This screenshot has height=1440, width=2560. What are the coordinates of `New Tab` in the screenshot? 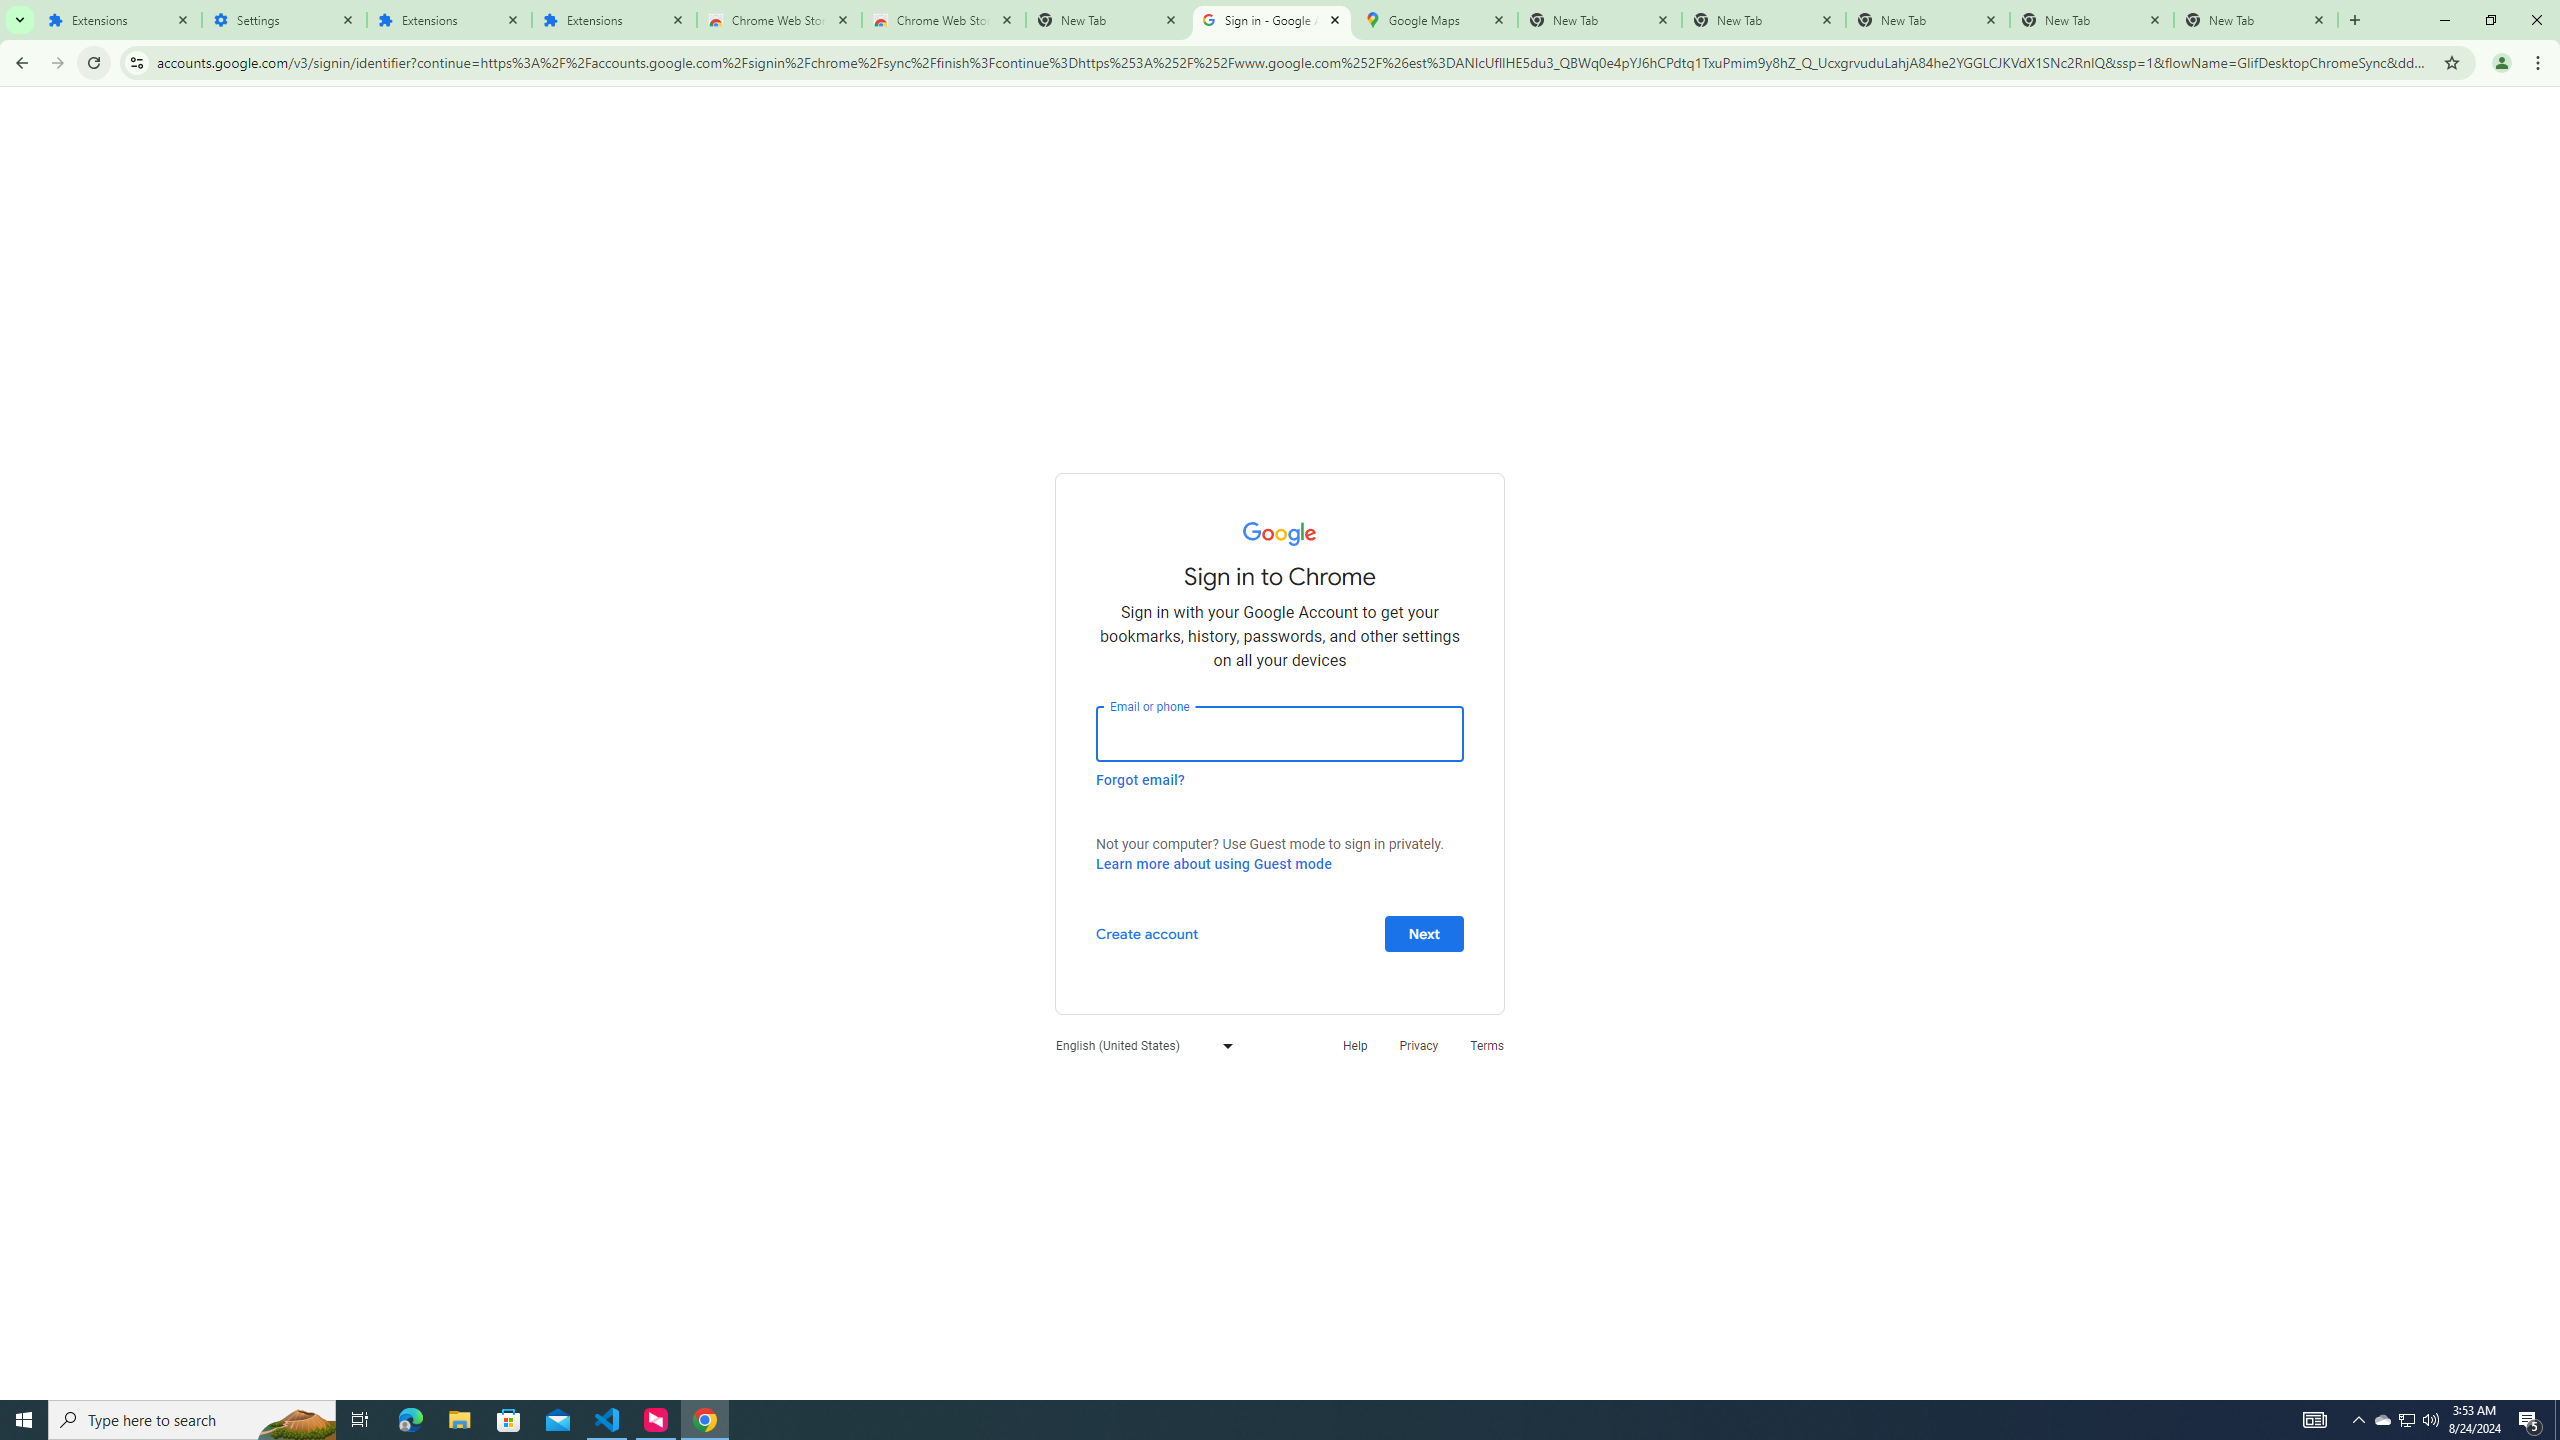 It's located at (1107, 20).